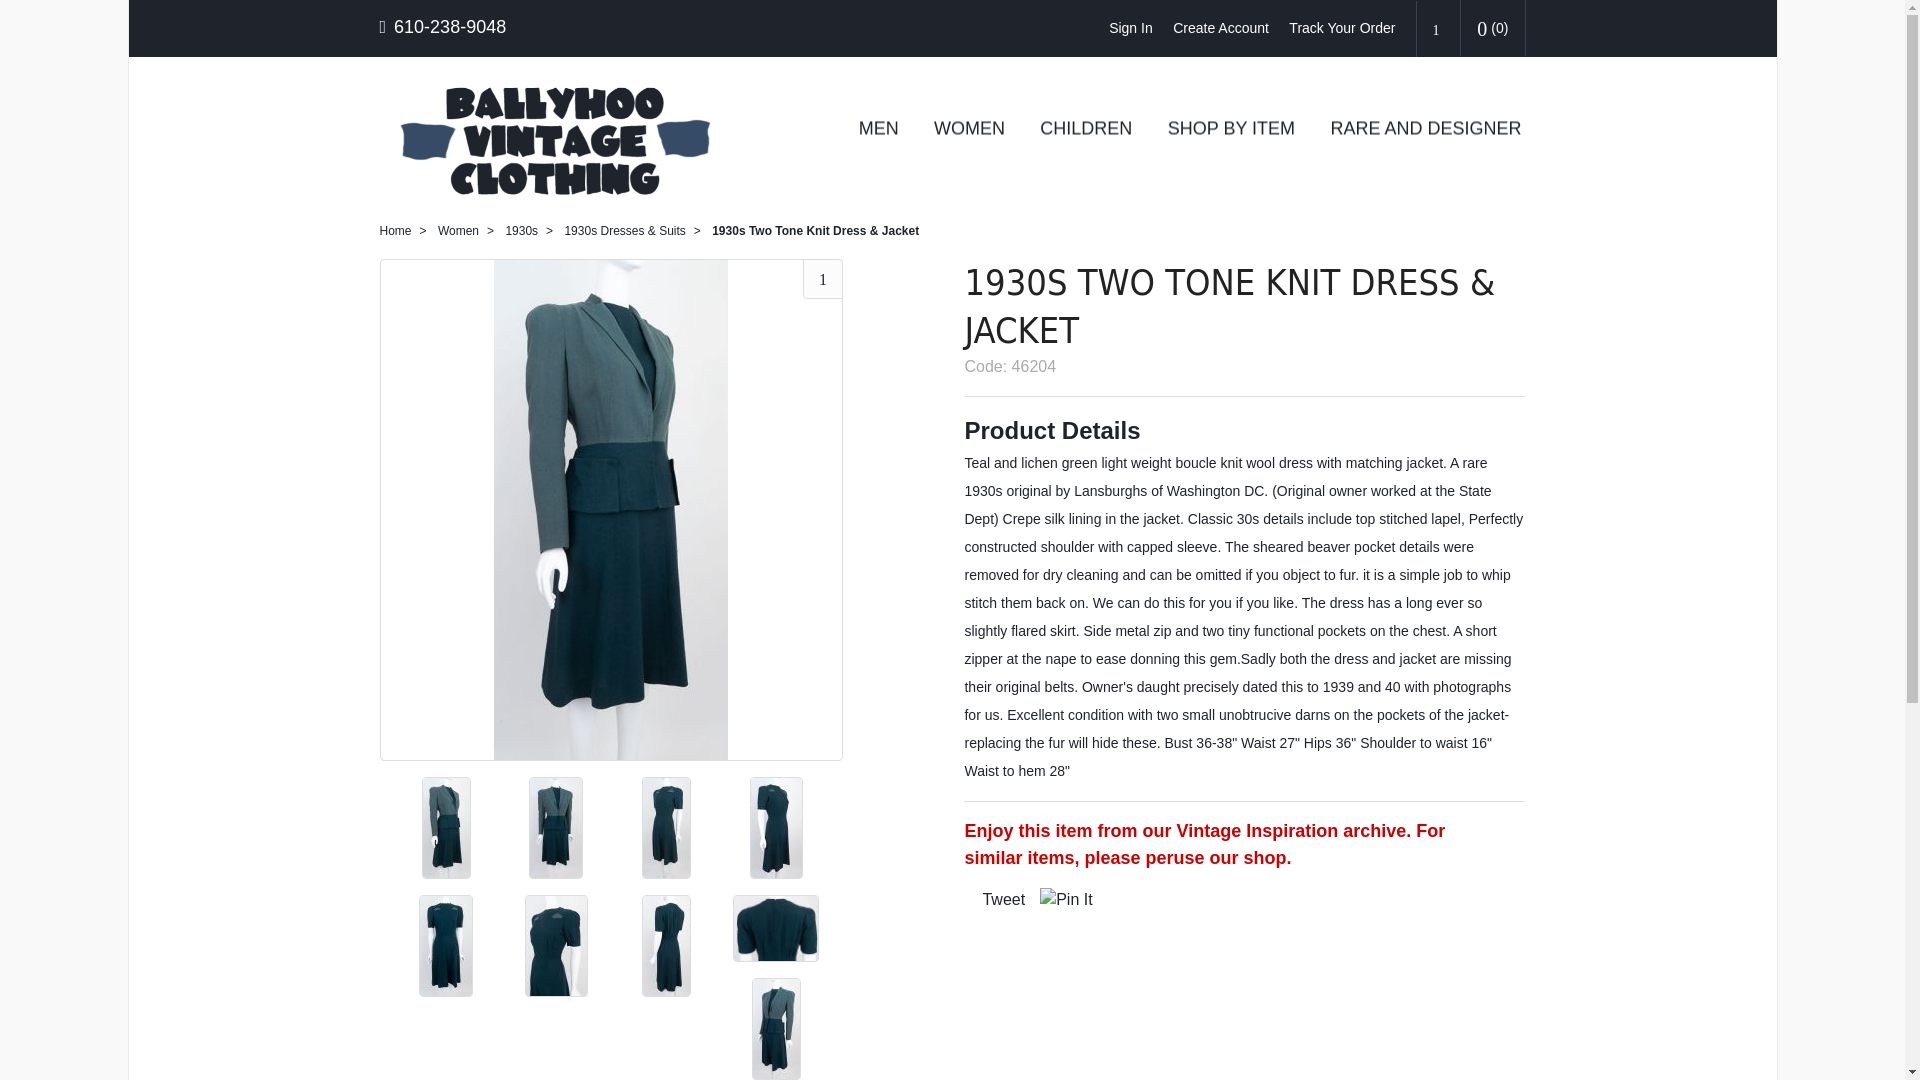 The height and width of the screenshot is (1080, 1920). What do you see at coordinates (563, 139) in the screenshot?
I see `Ballyhoovintage.com` at bounding box center [563, 139].